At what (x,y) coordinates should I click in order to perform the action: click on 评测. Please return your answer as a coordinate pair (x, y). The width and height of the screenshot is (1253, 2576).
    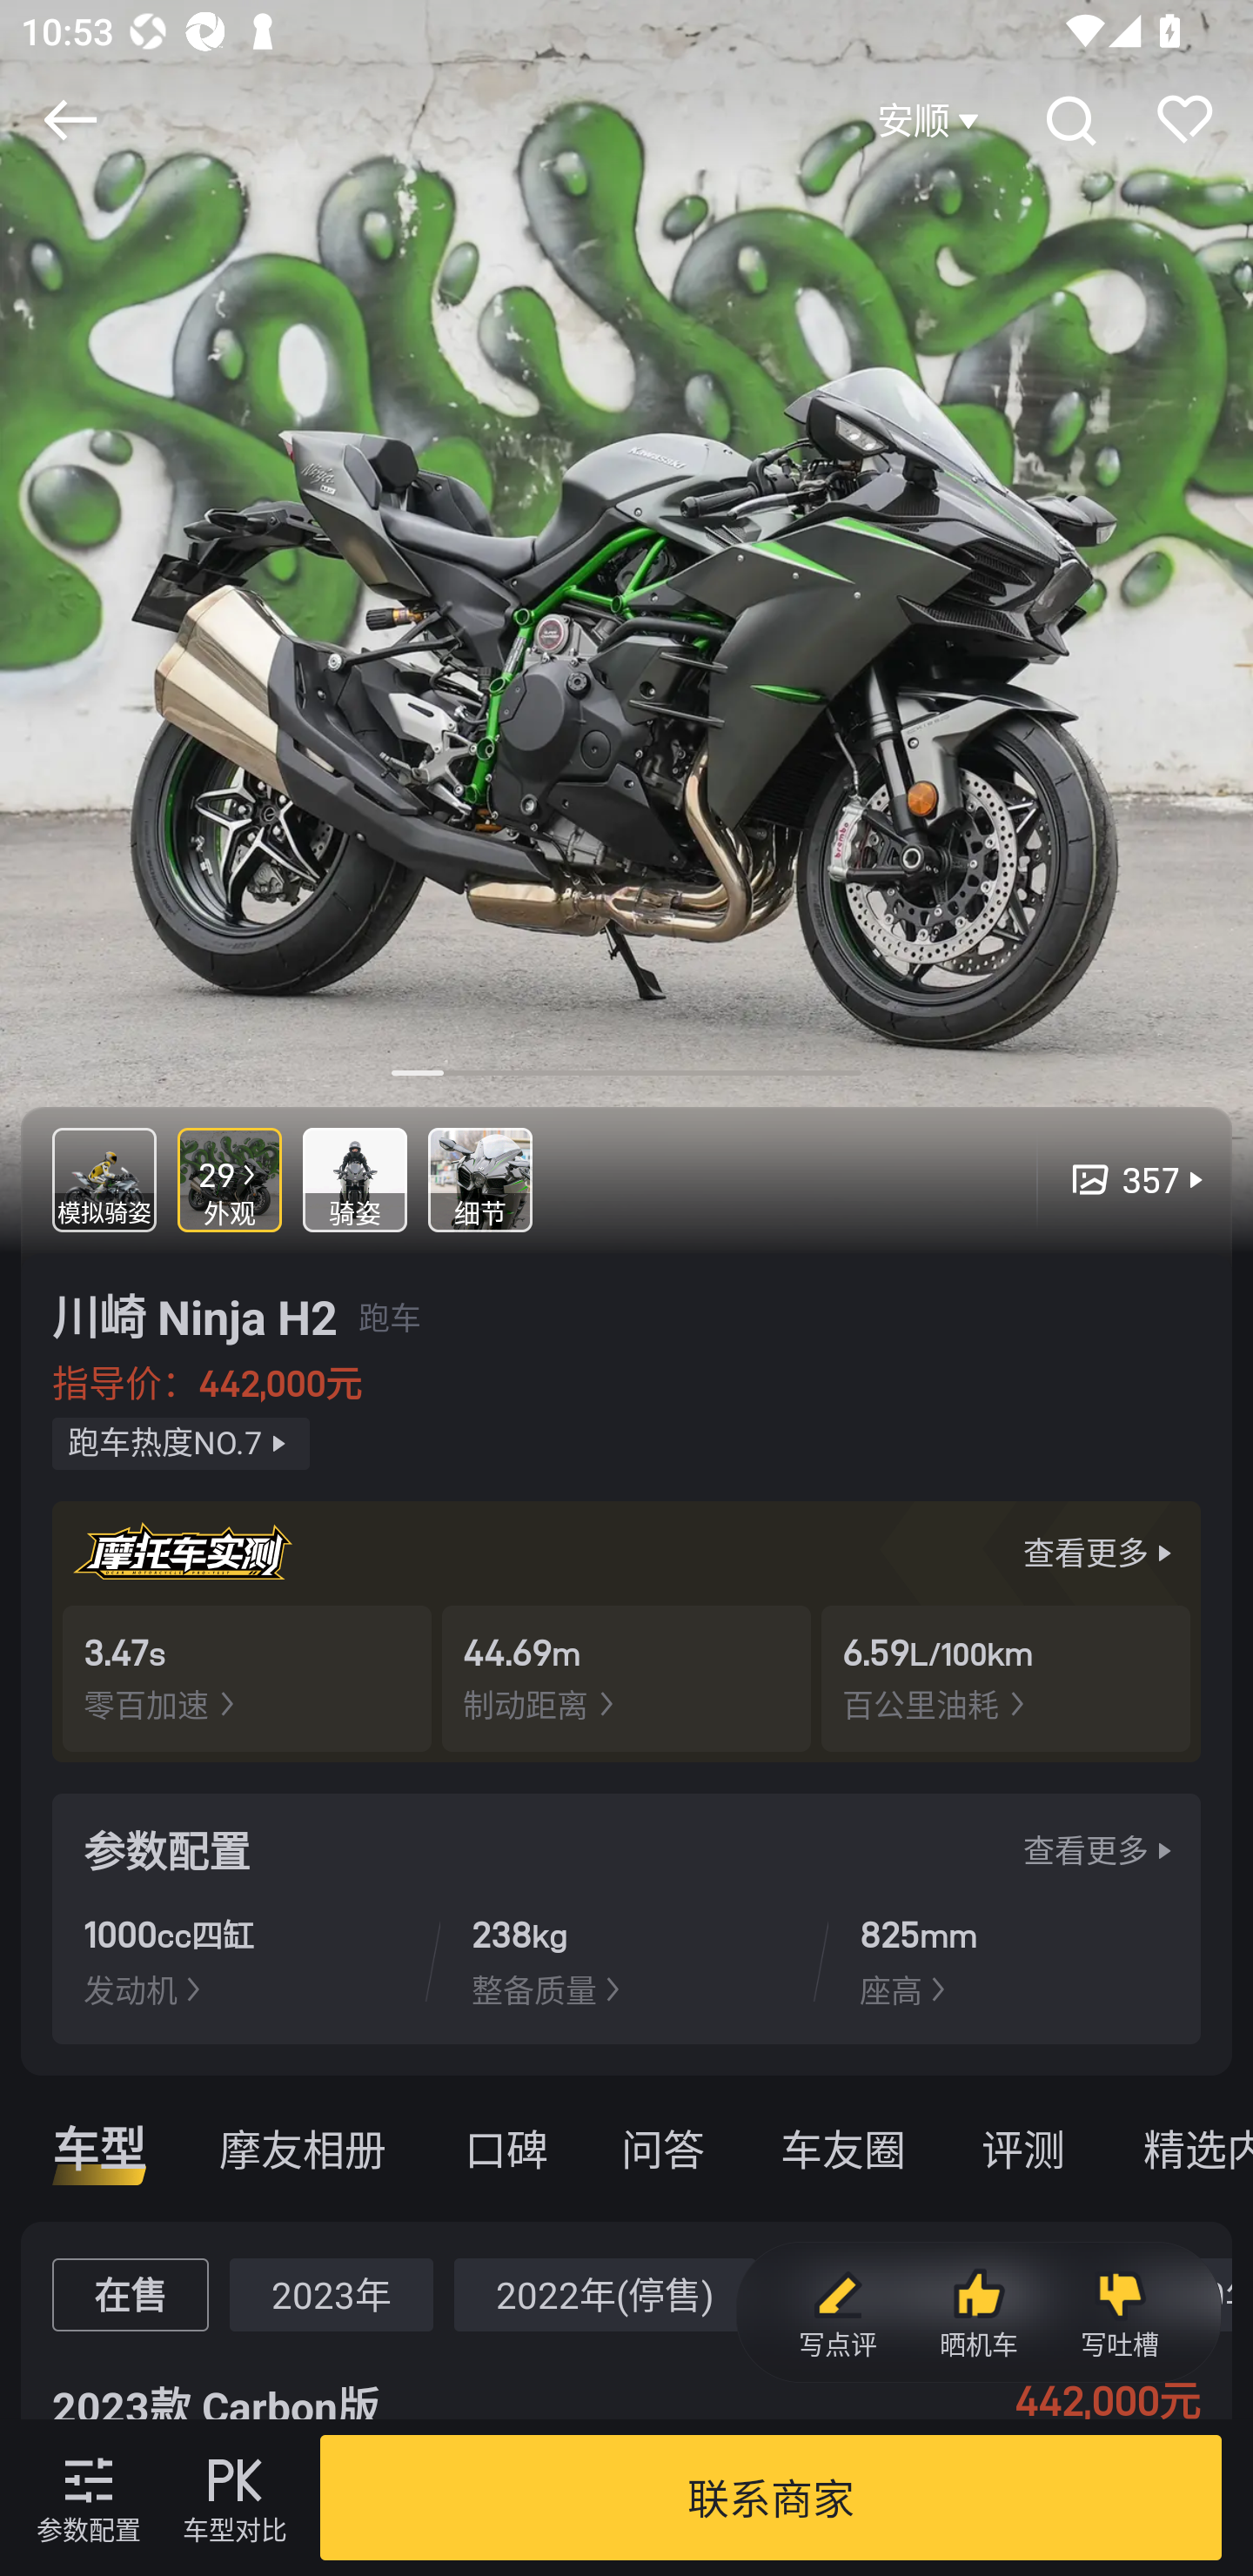
    Looking at the image, I should click on (1022, 2148).